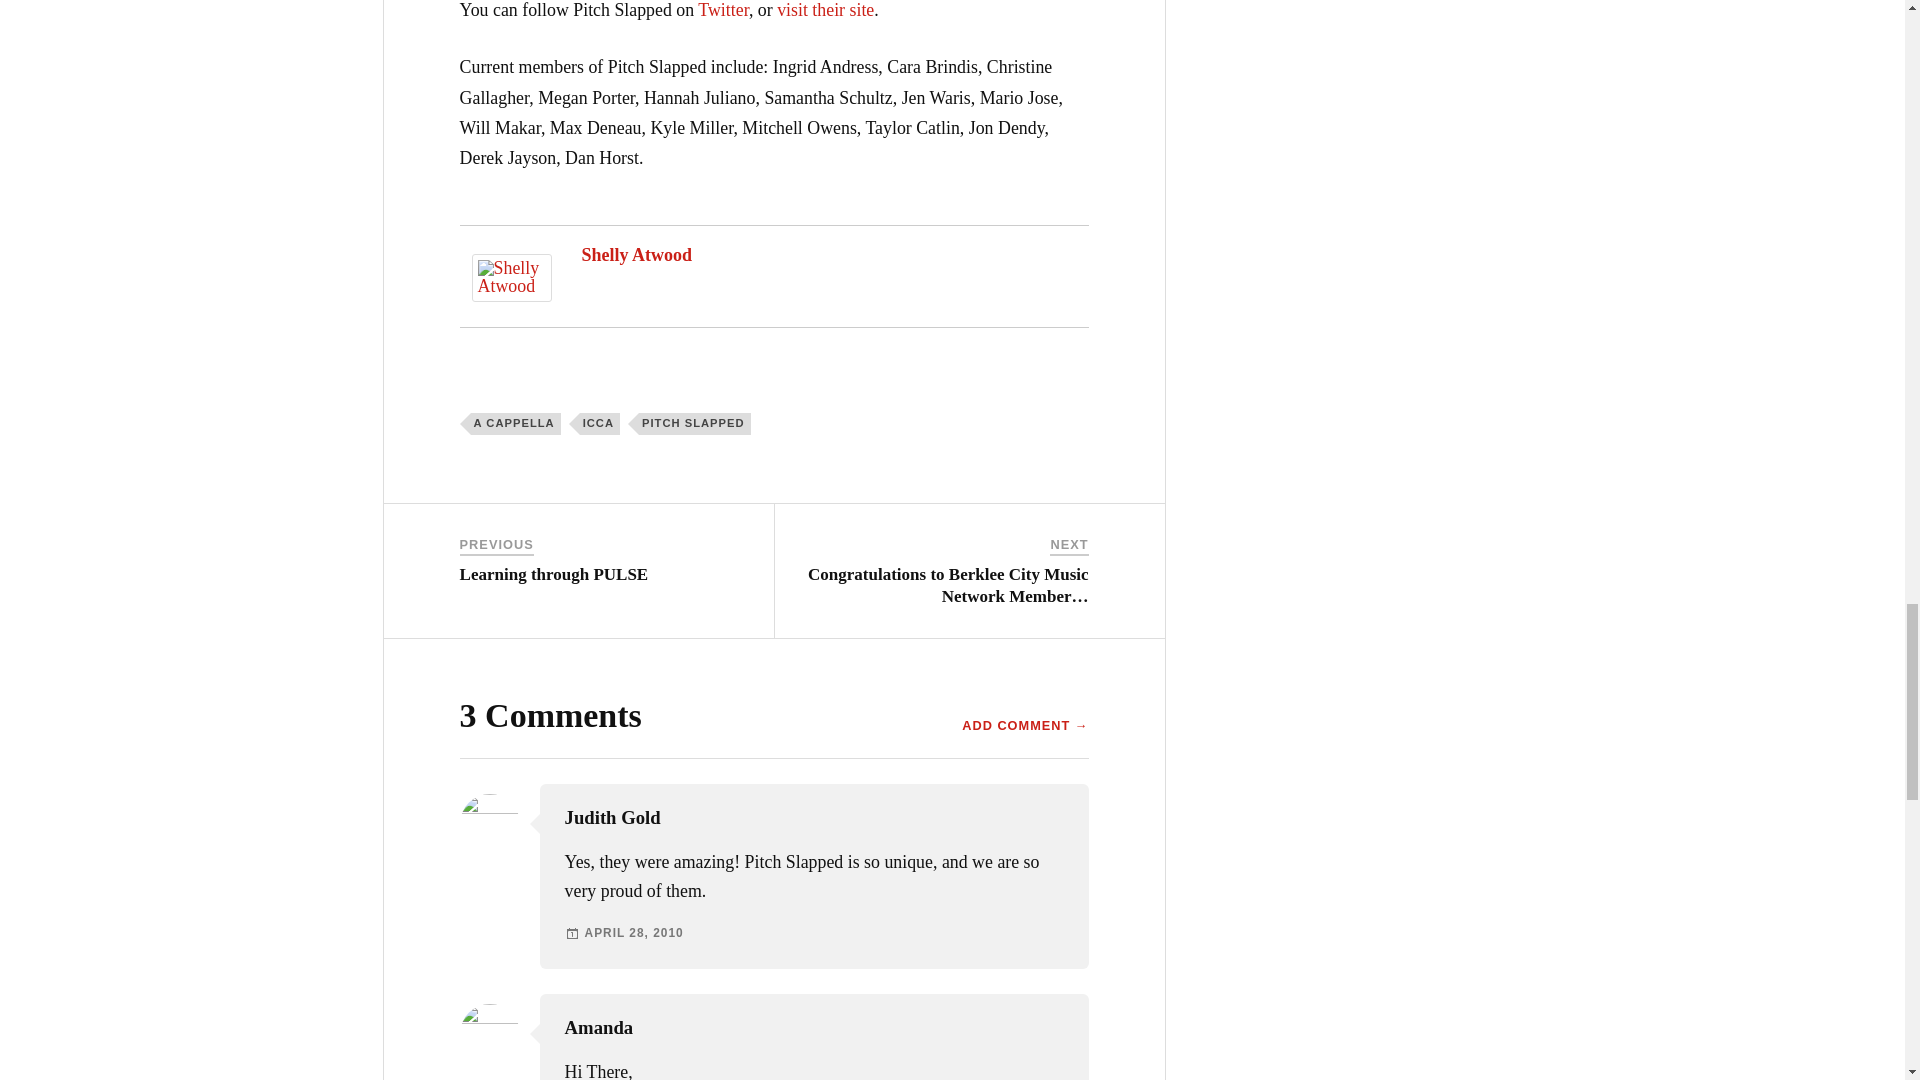 Image resolution: width=1920 pixels, height=1080 pixels. I want to click on Previous post: Learning through PULSE, so click(554, 574).